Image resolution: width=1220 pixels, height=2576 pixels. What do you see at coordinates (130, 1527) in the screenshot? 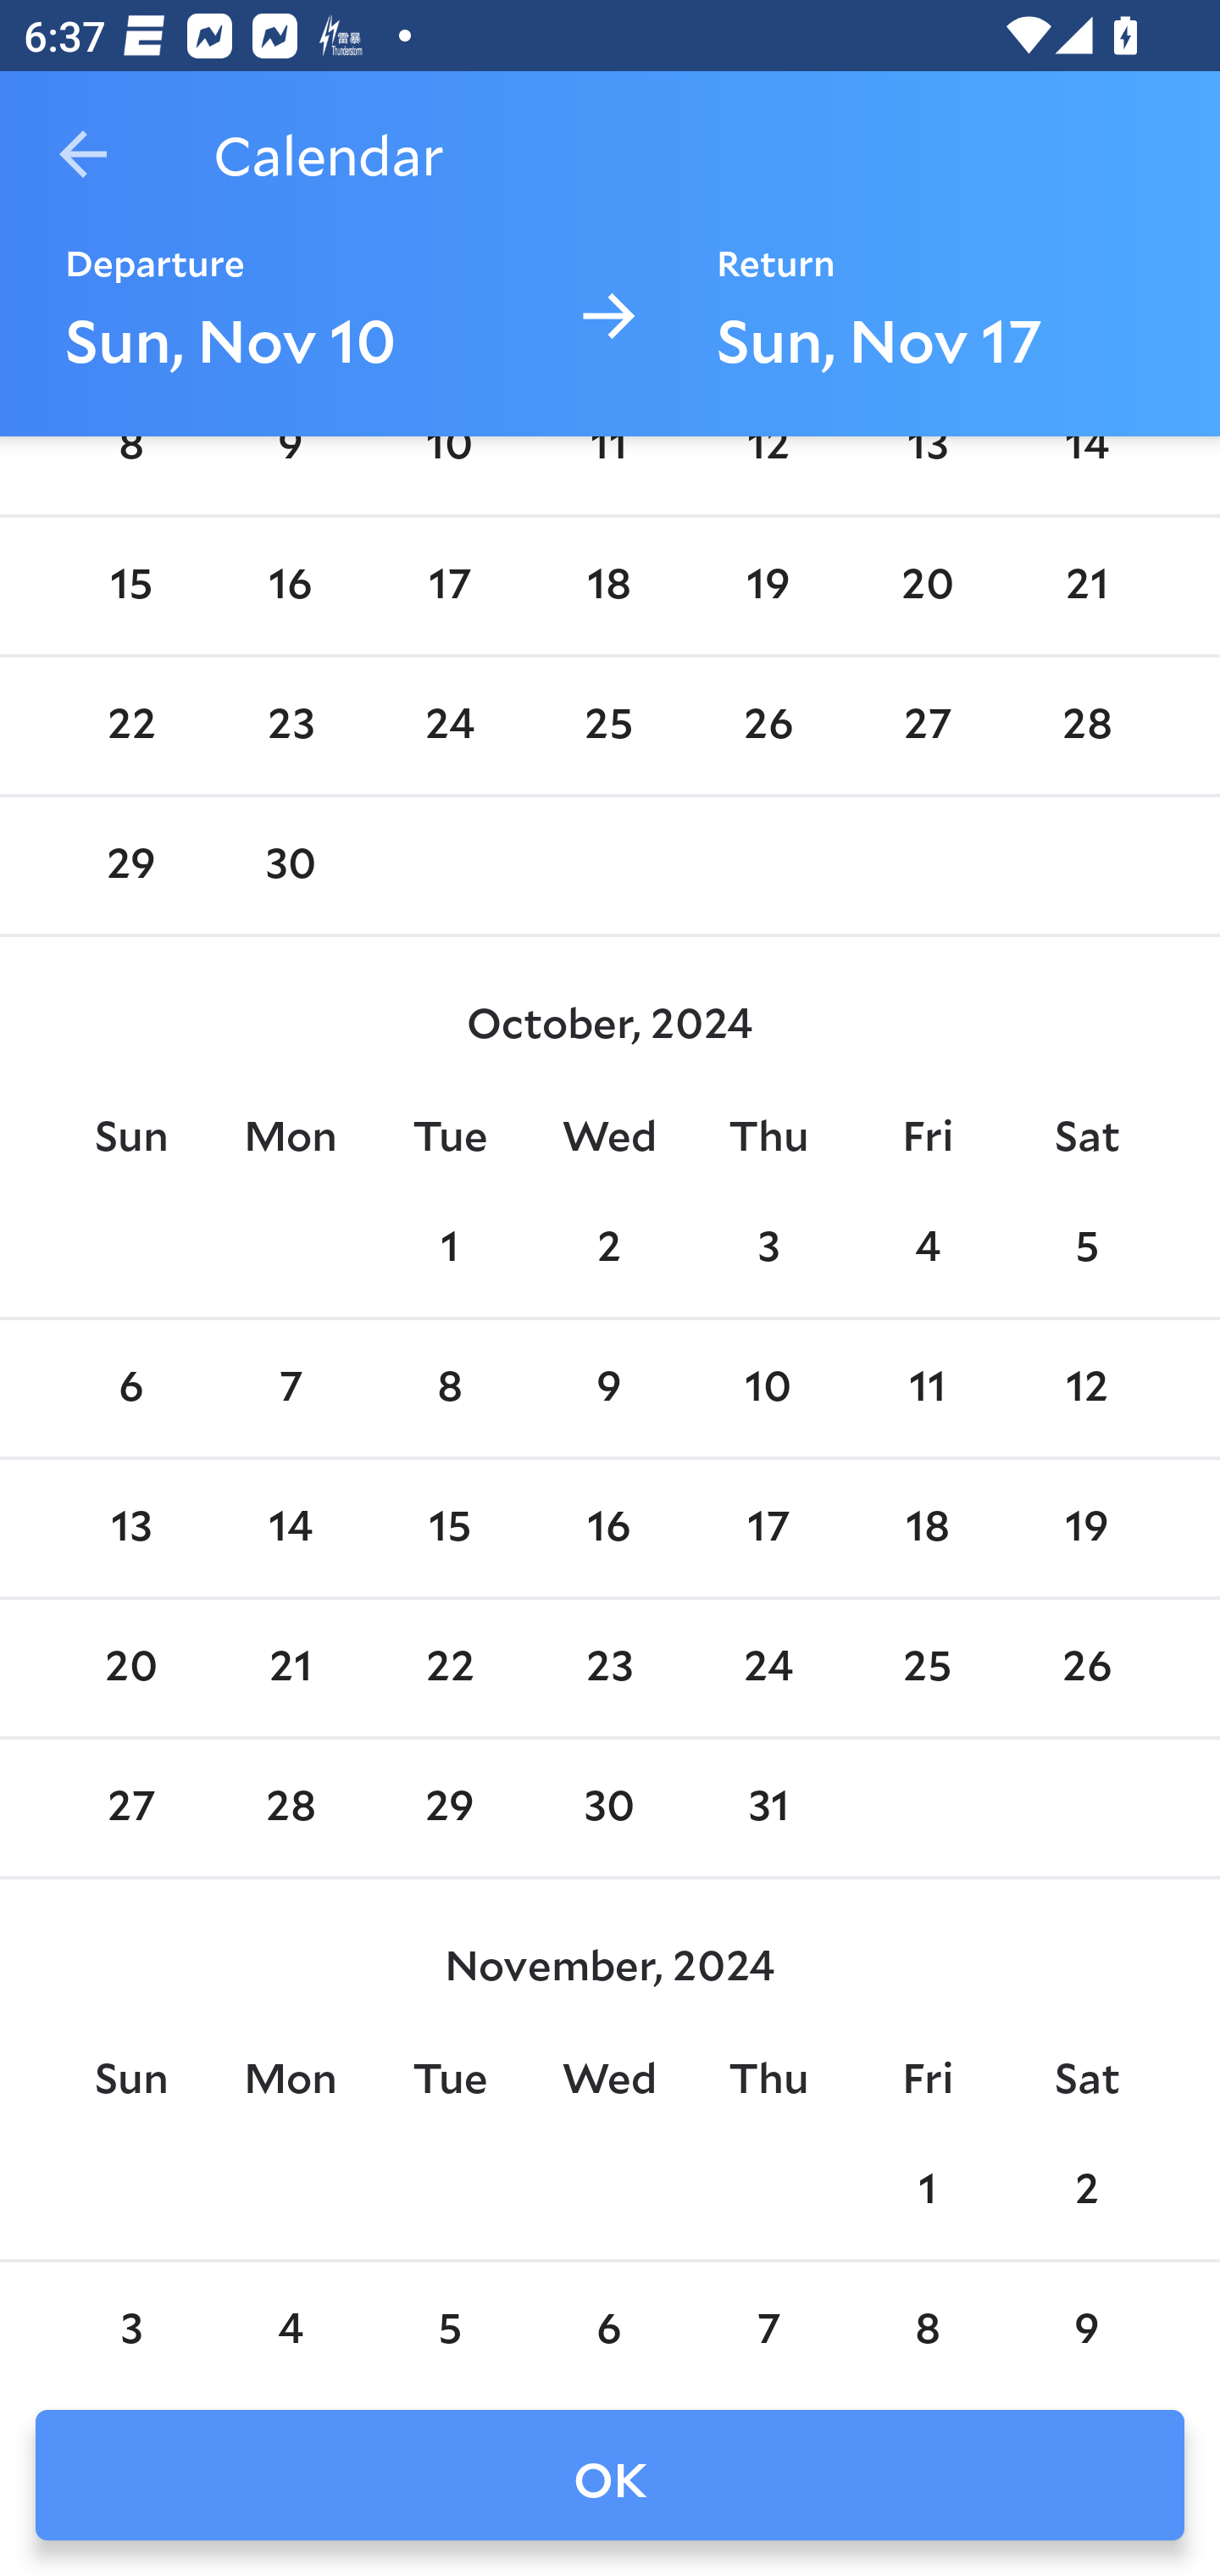
I see `13` at bounding box center [130, 1527].